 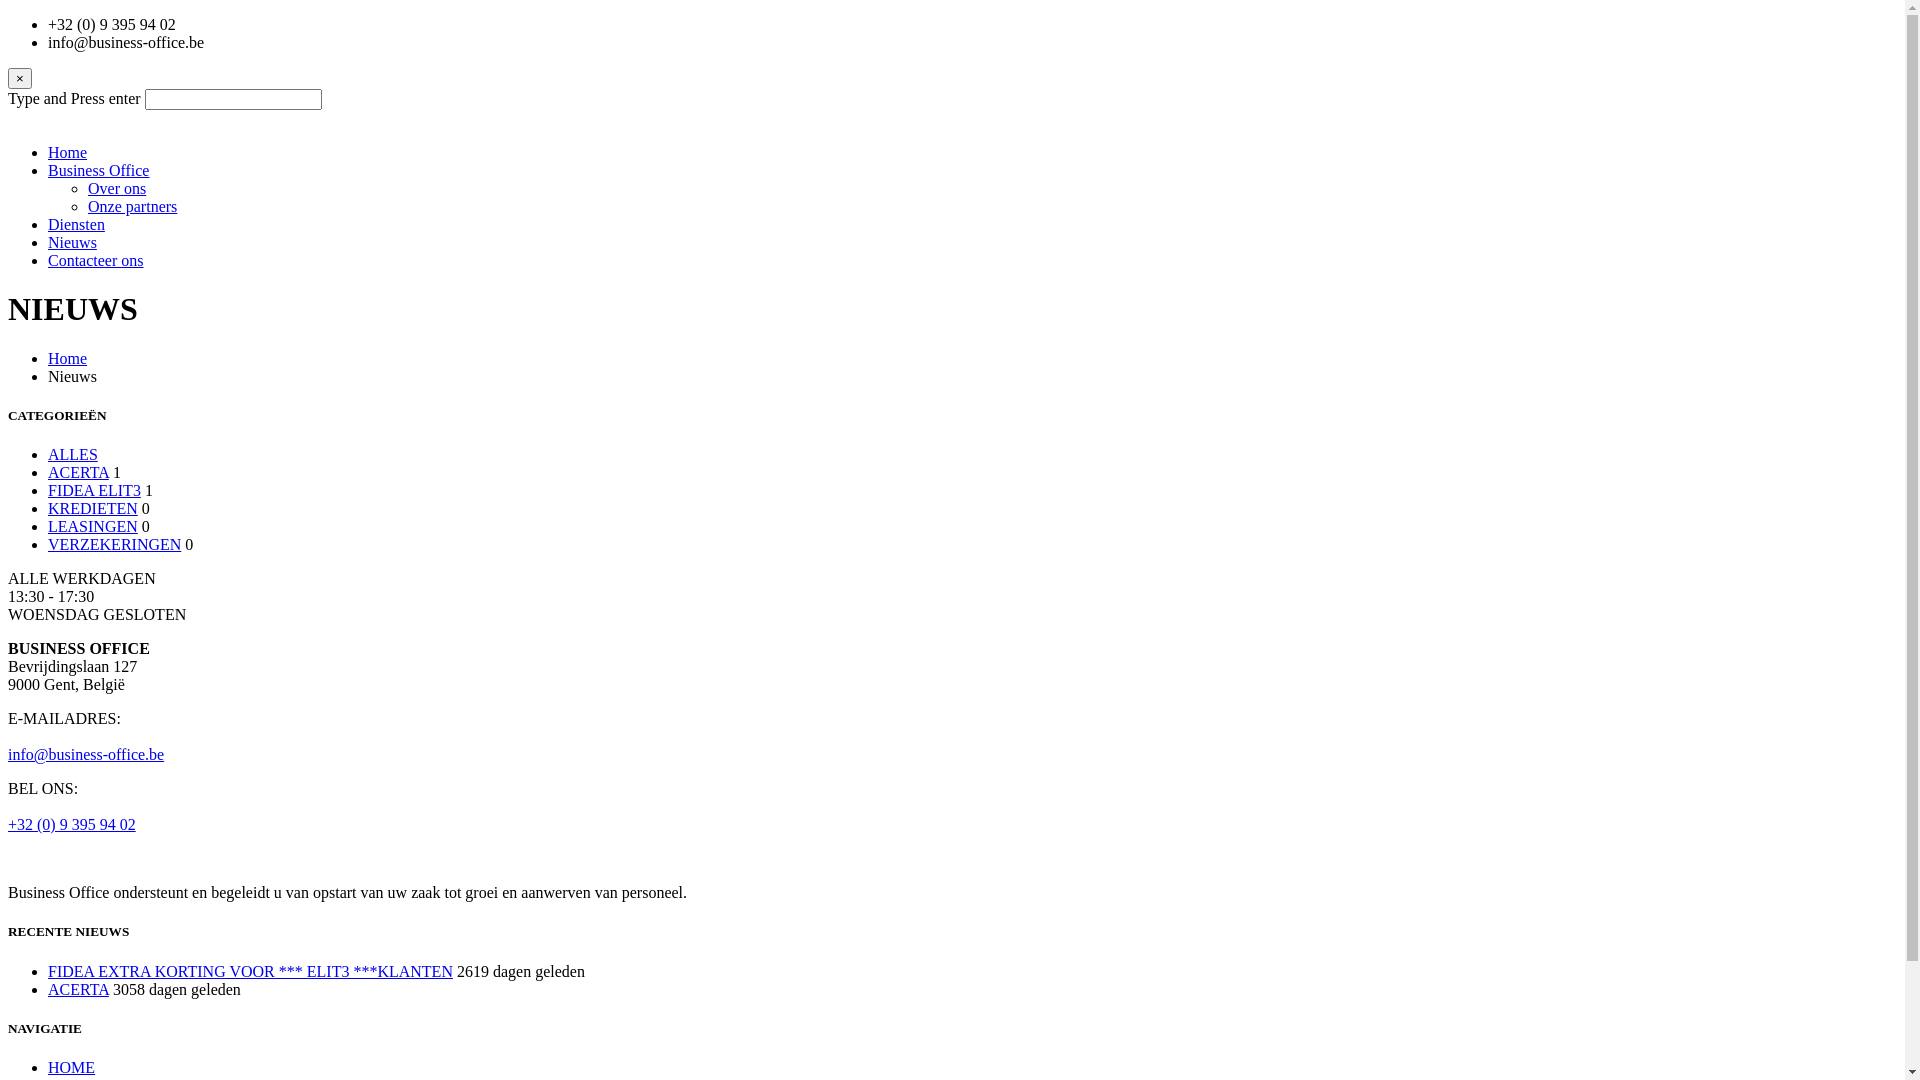 I want to click on Onze partners, so click(x=132, y=206).